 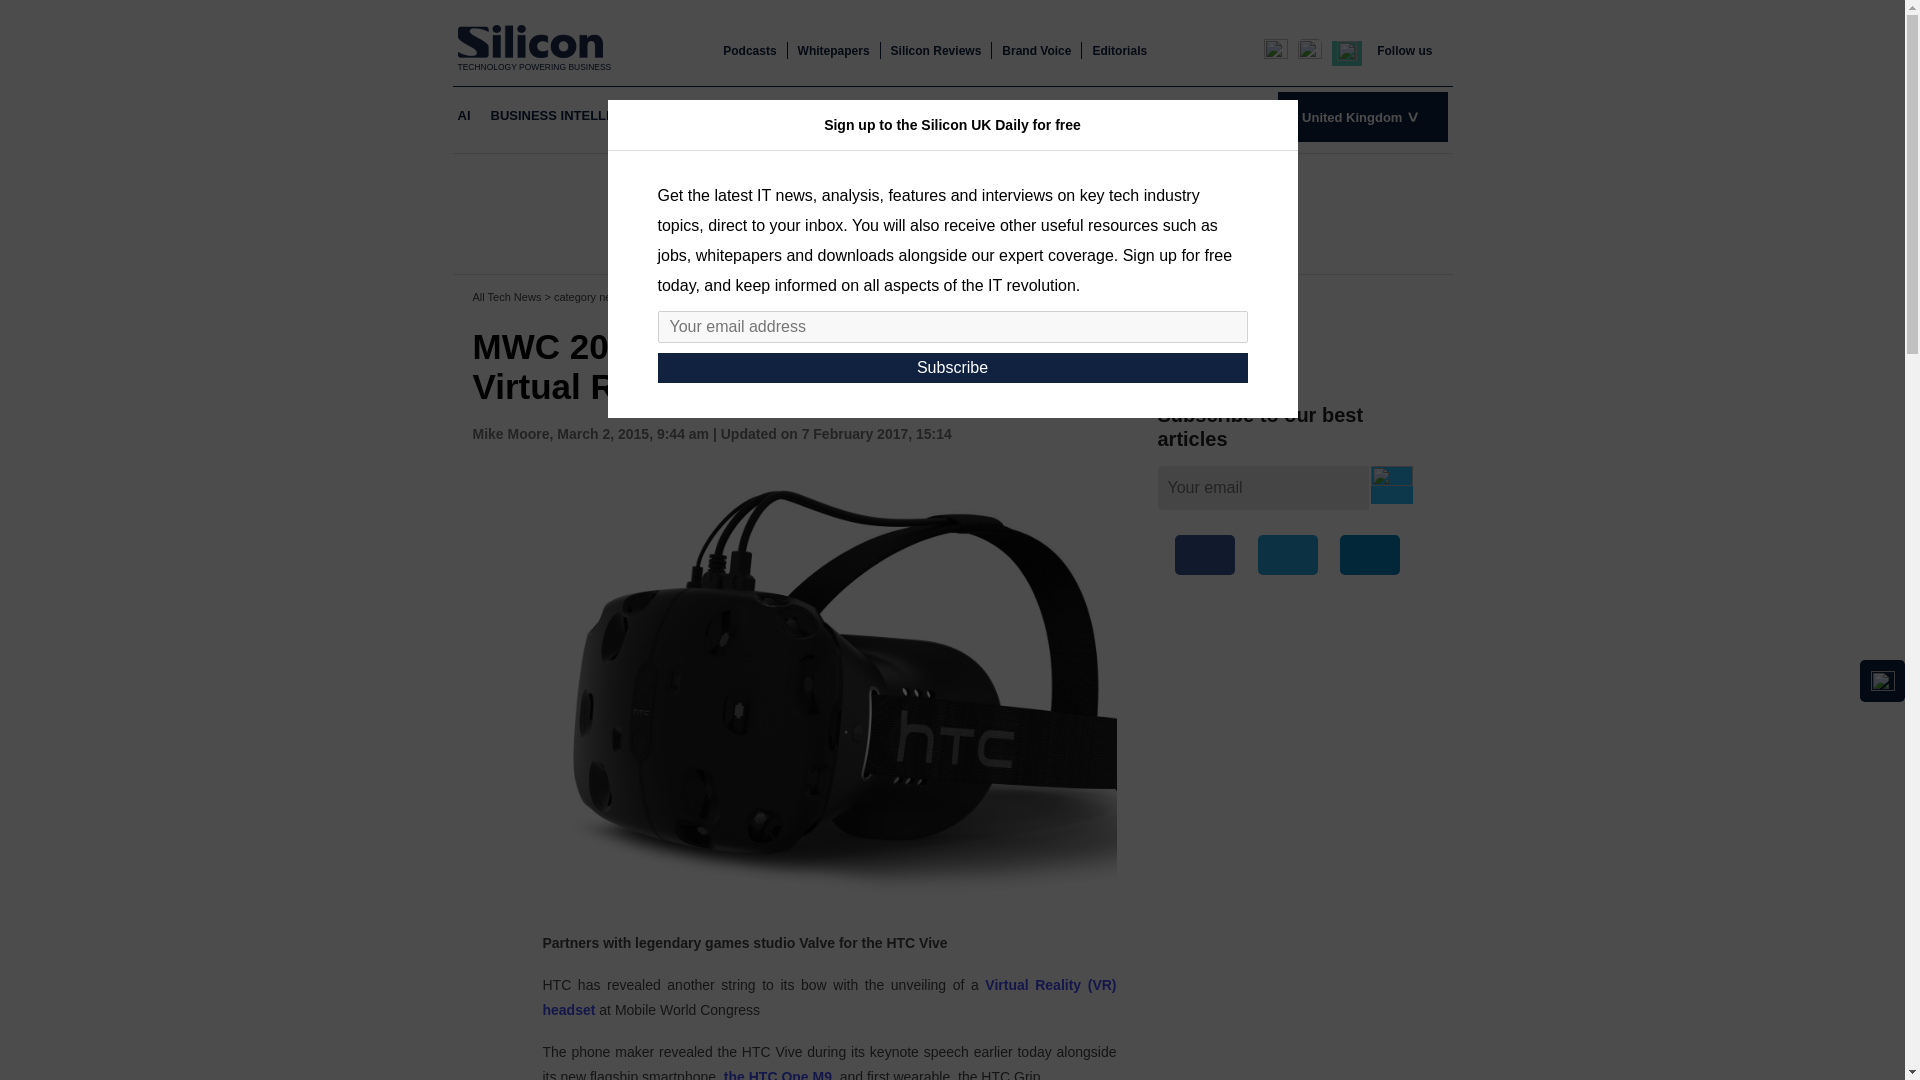 What do you see at coordinates (936, 51) in the screenshot?
I see `Silicon Reviews` at bounding box center [936, 51].